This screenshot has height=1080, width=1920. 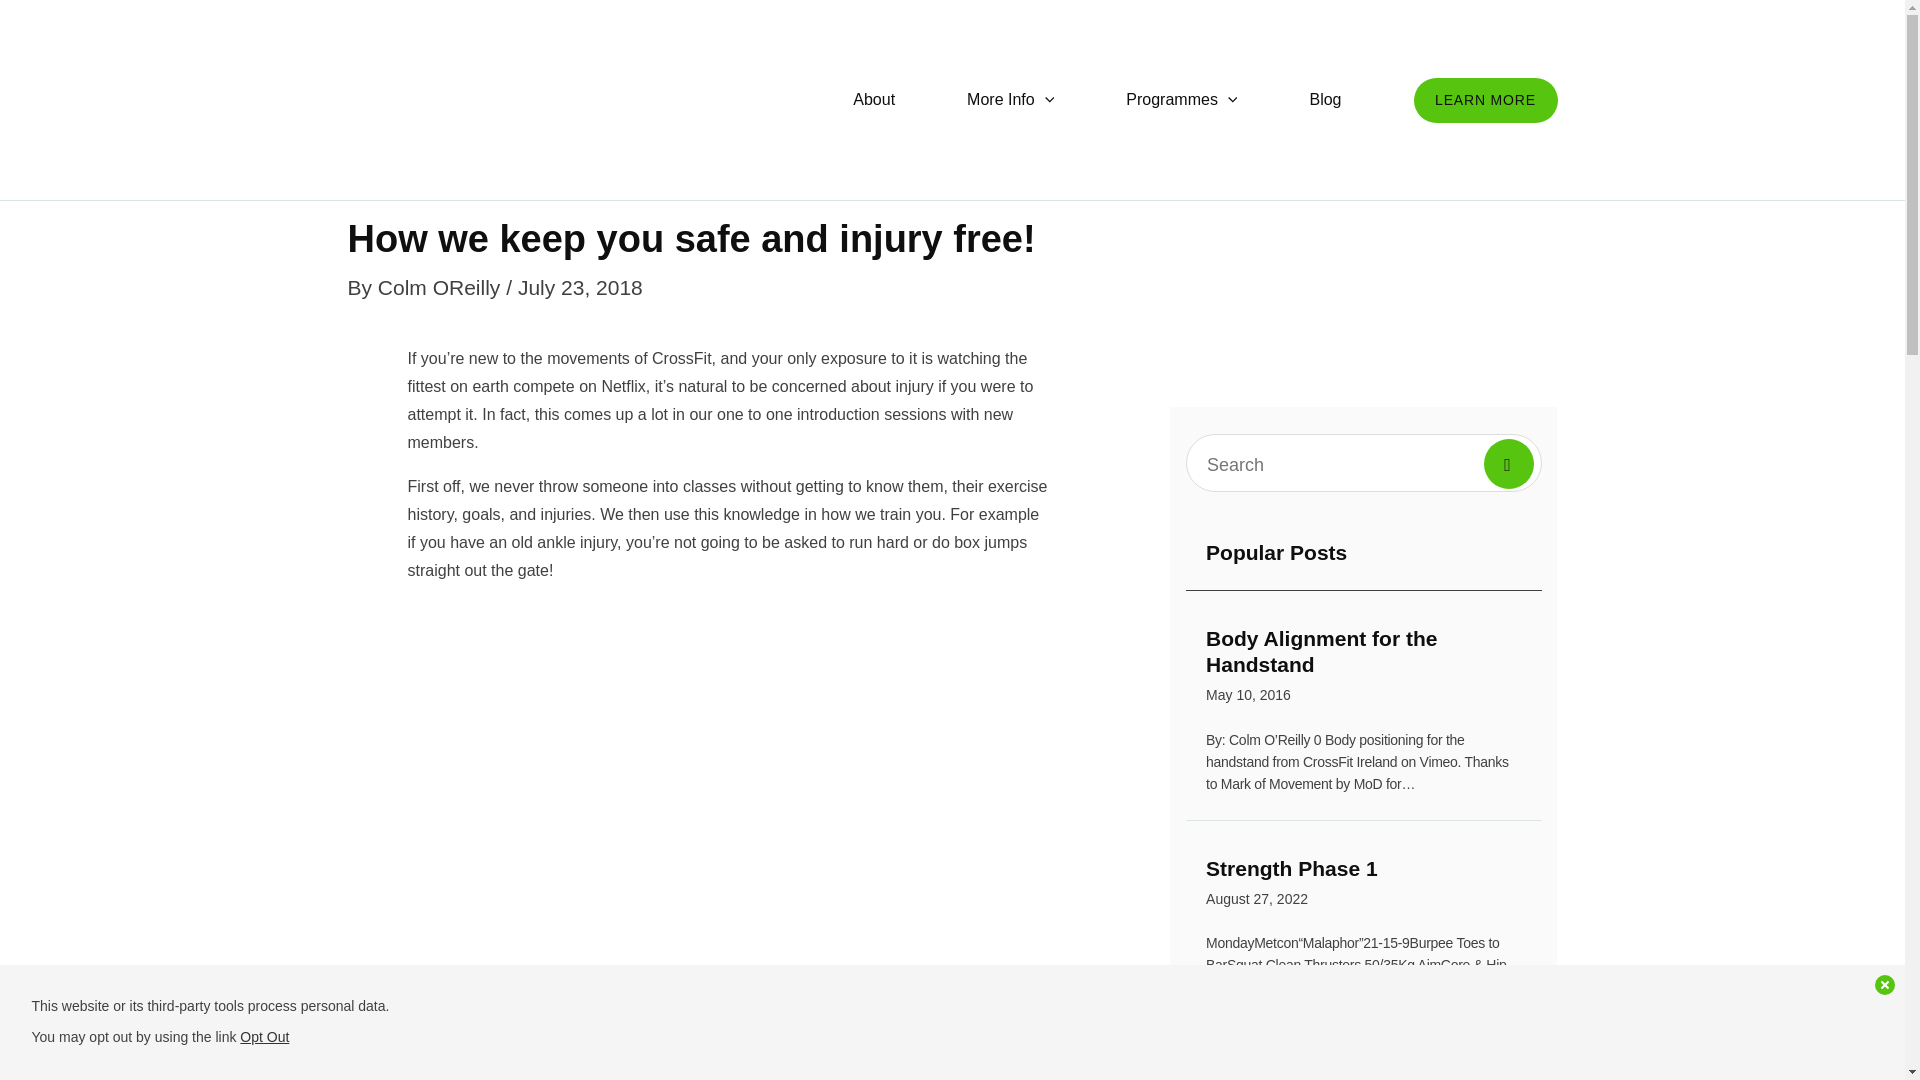 What do you see at coordinates (442, 288) in the screenshot?
I see `View all posts by Colm OReilly` at bounding box center [442, 288].